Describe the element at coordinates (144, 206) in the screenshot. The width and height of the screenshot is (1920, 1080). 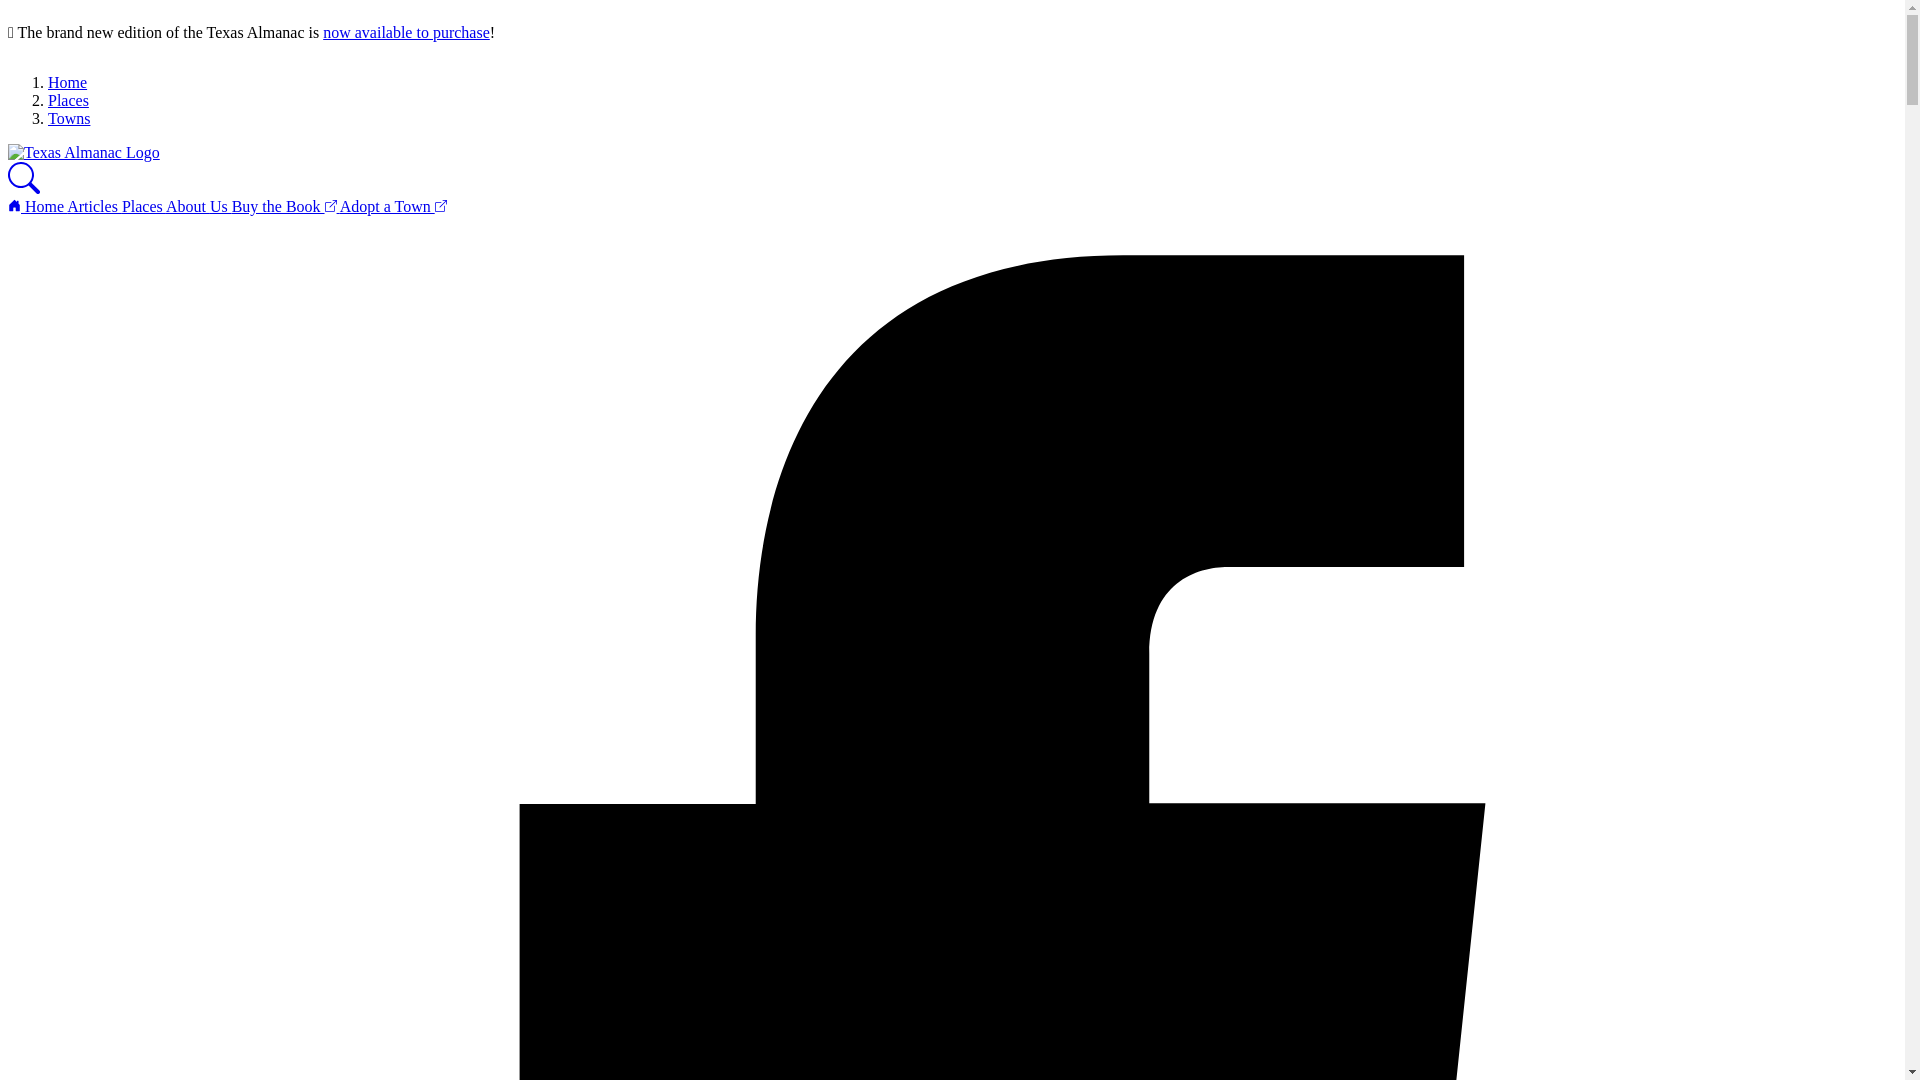
I see `Places` at that location.